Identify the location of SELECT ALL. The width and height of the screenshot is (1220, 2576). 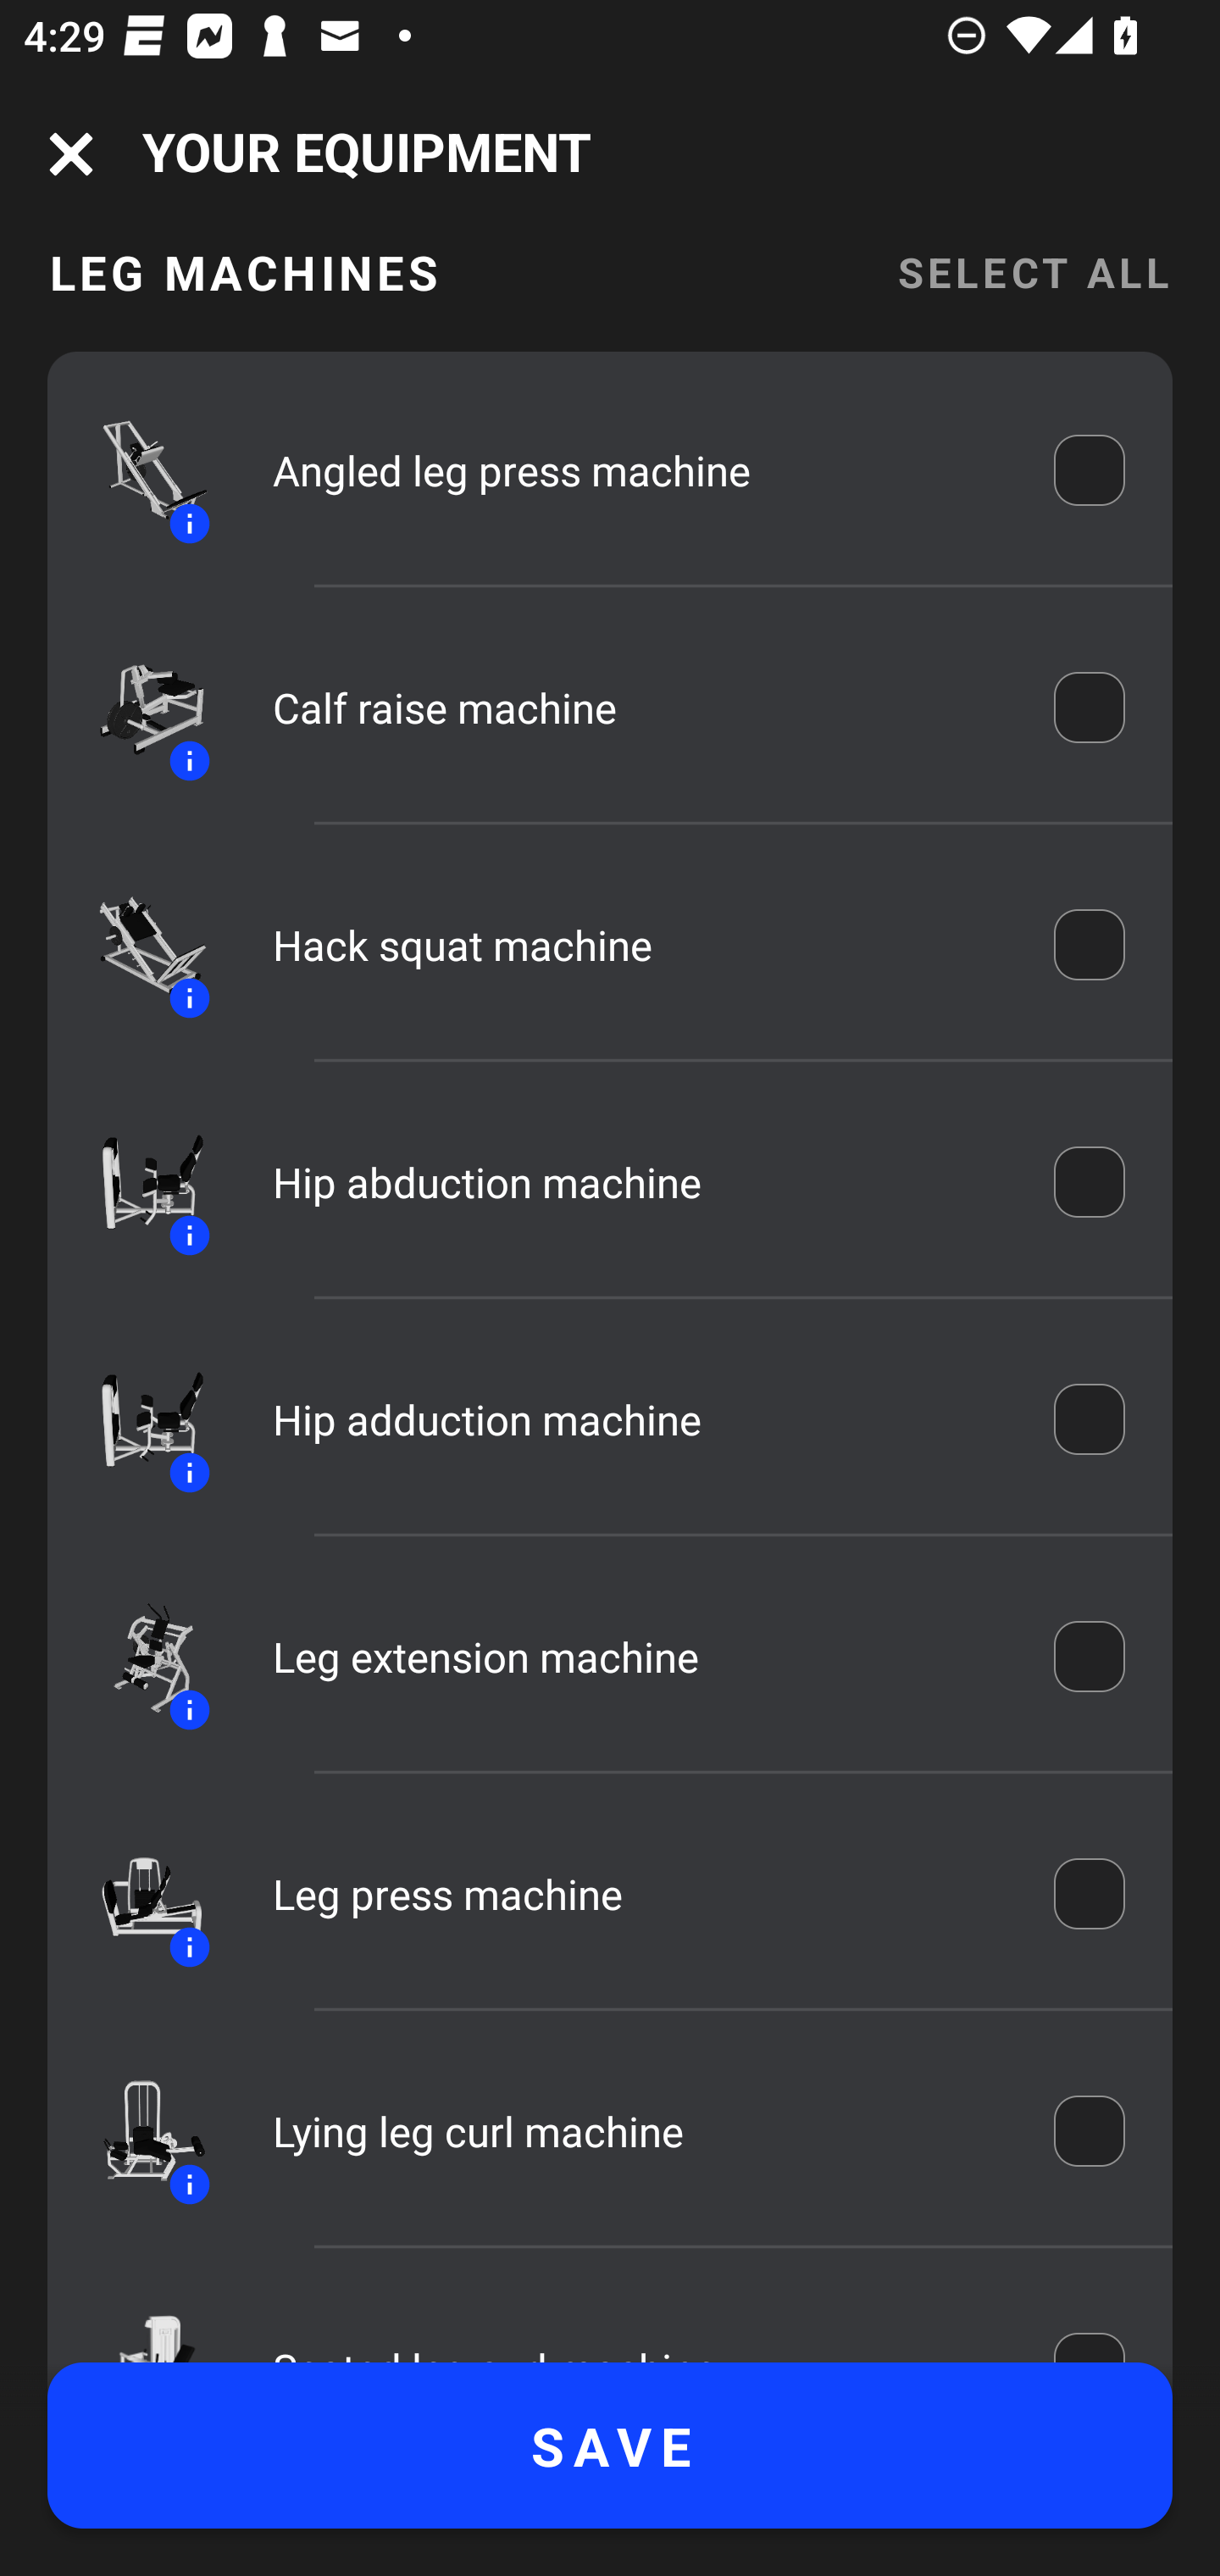
(1034, 290).